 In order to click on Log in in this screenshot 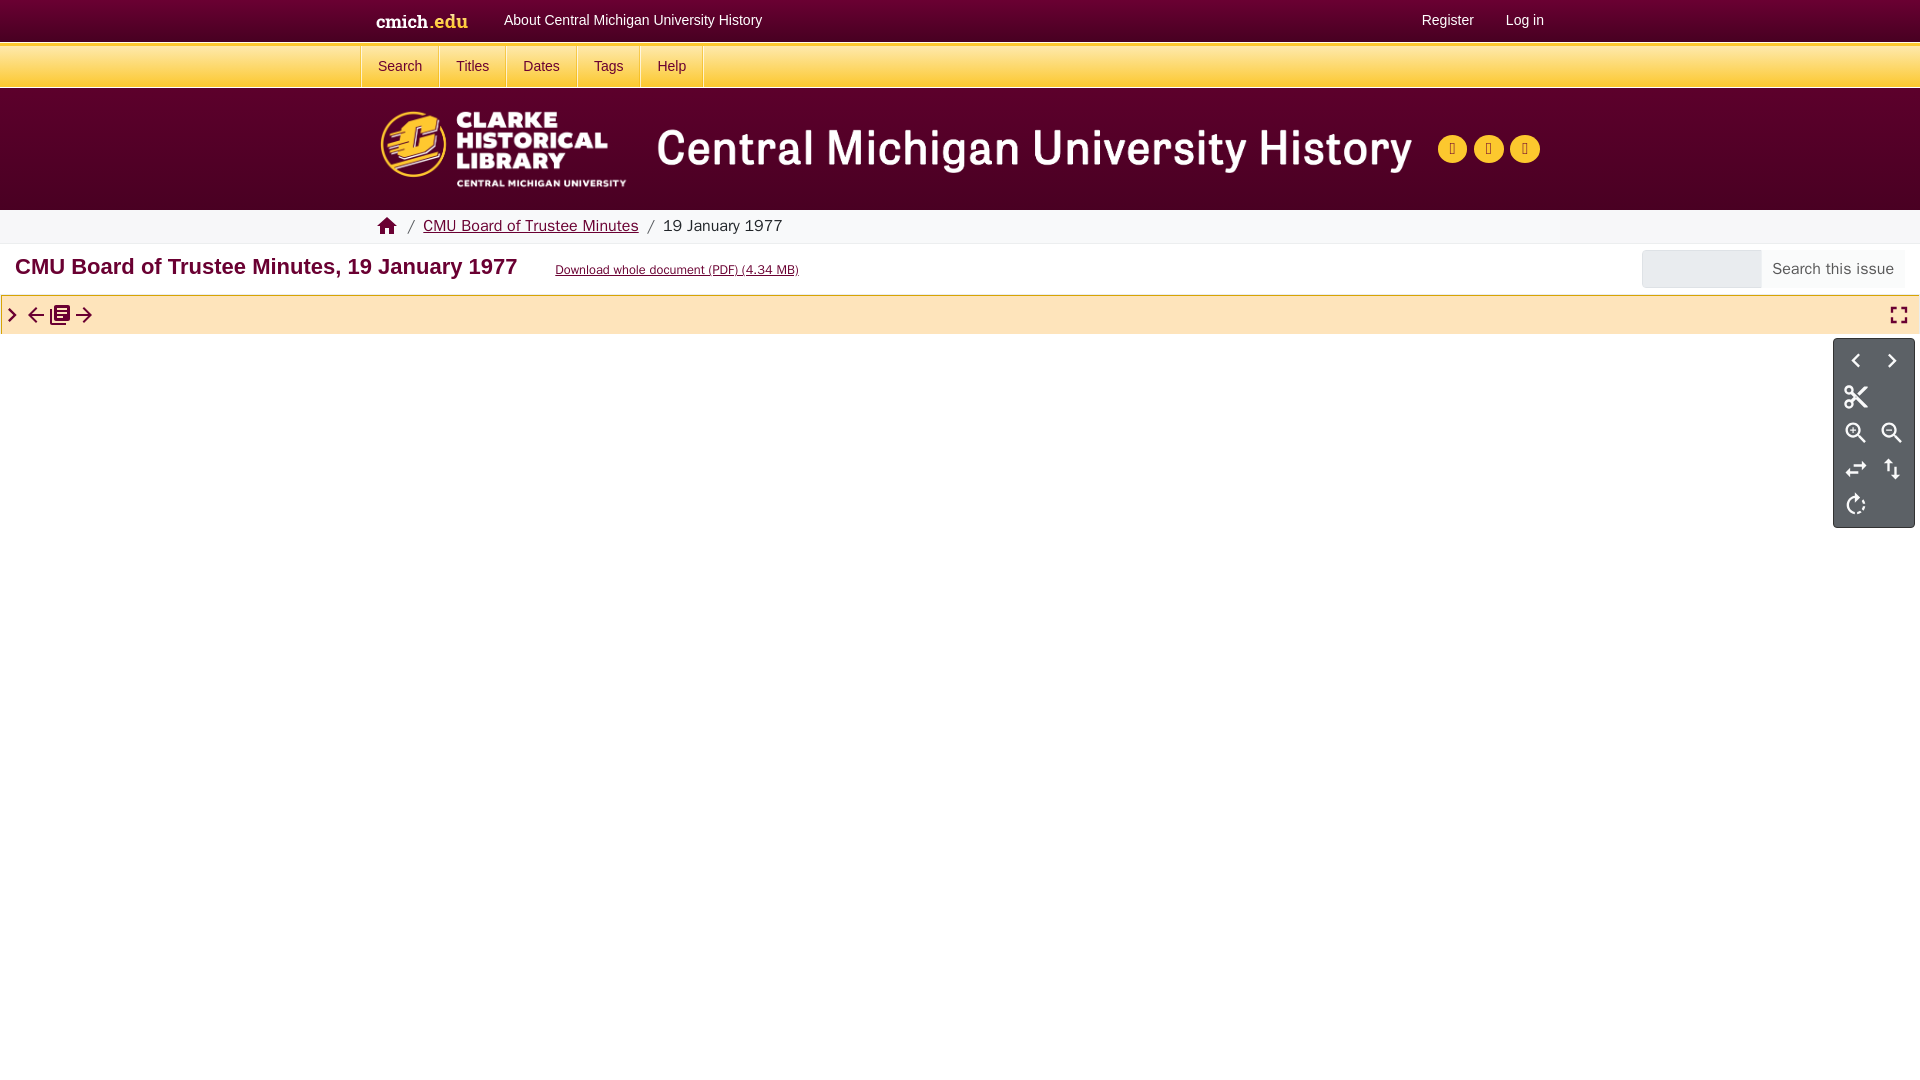, I will do `click(1524, 20)`.